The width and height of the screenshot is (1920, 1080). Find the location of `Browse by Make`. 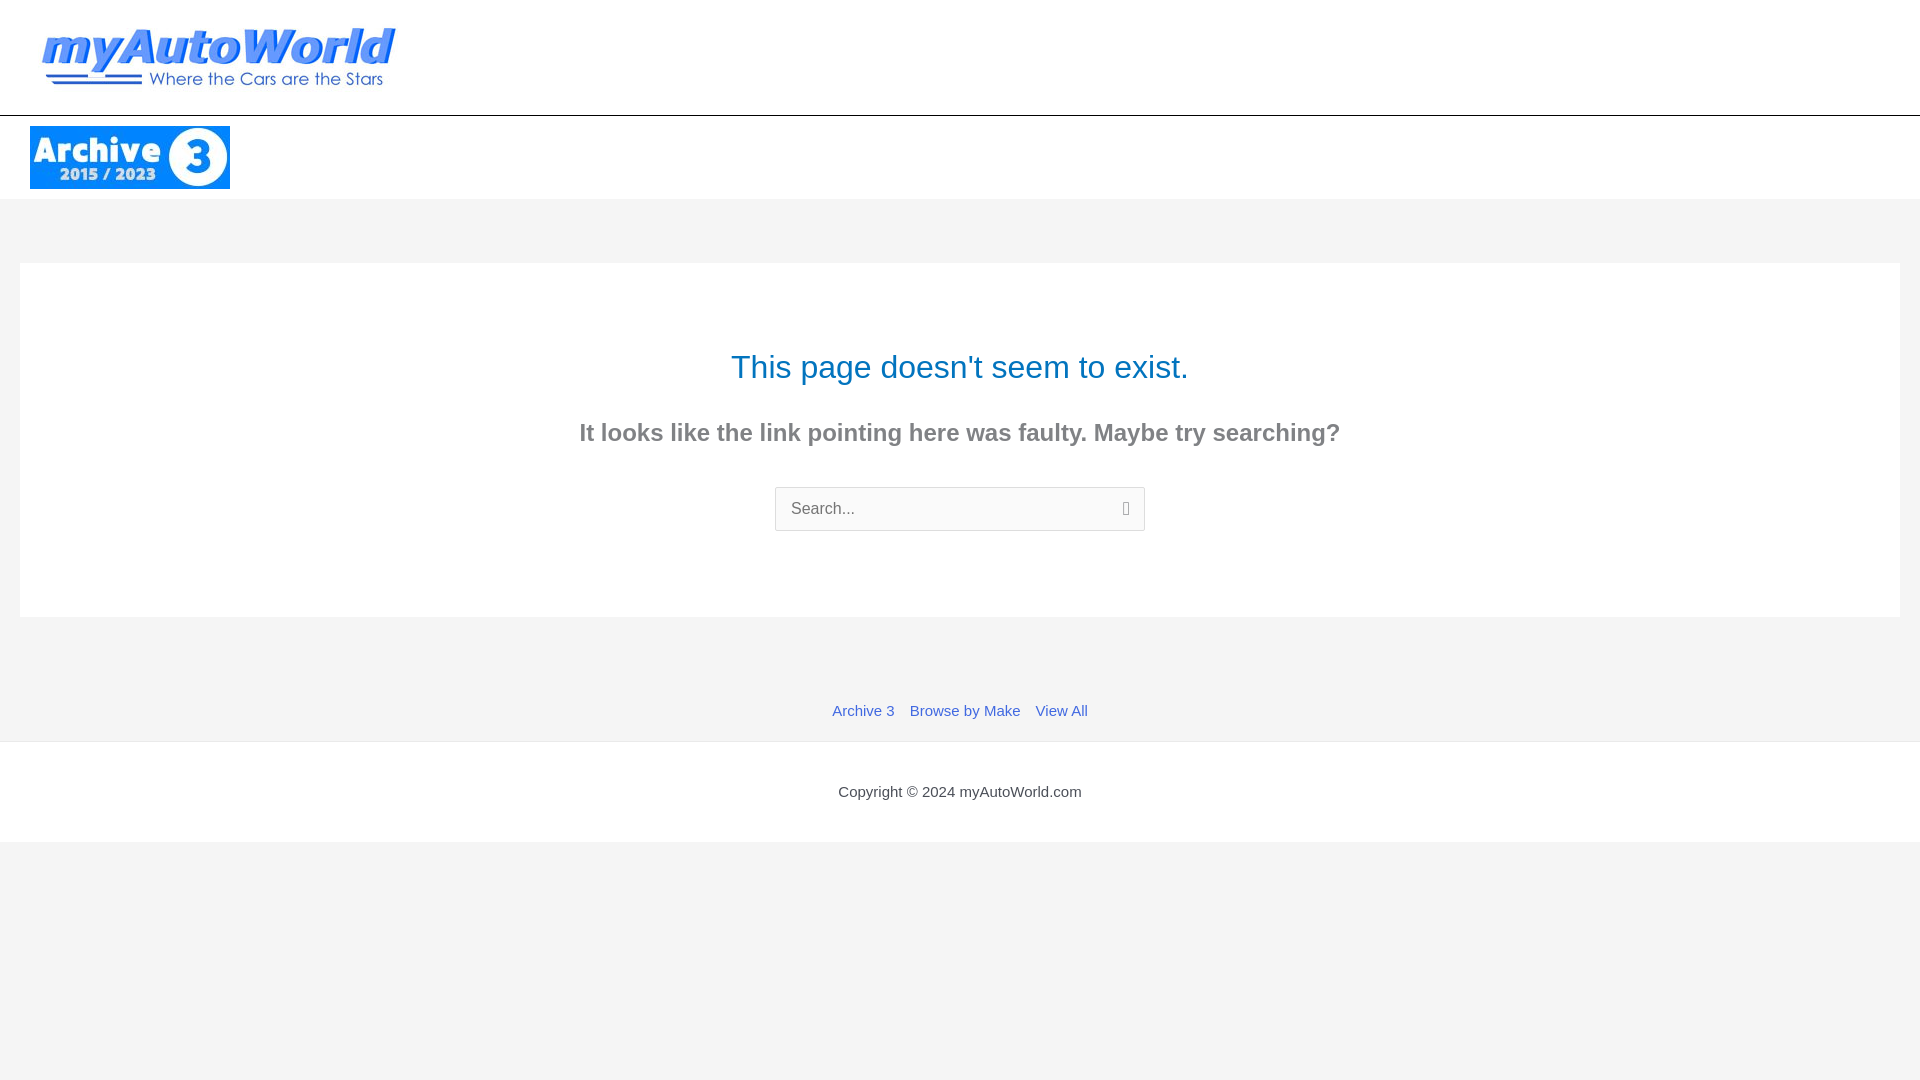

Browse by Make is located at coordinates (964, 710).